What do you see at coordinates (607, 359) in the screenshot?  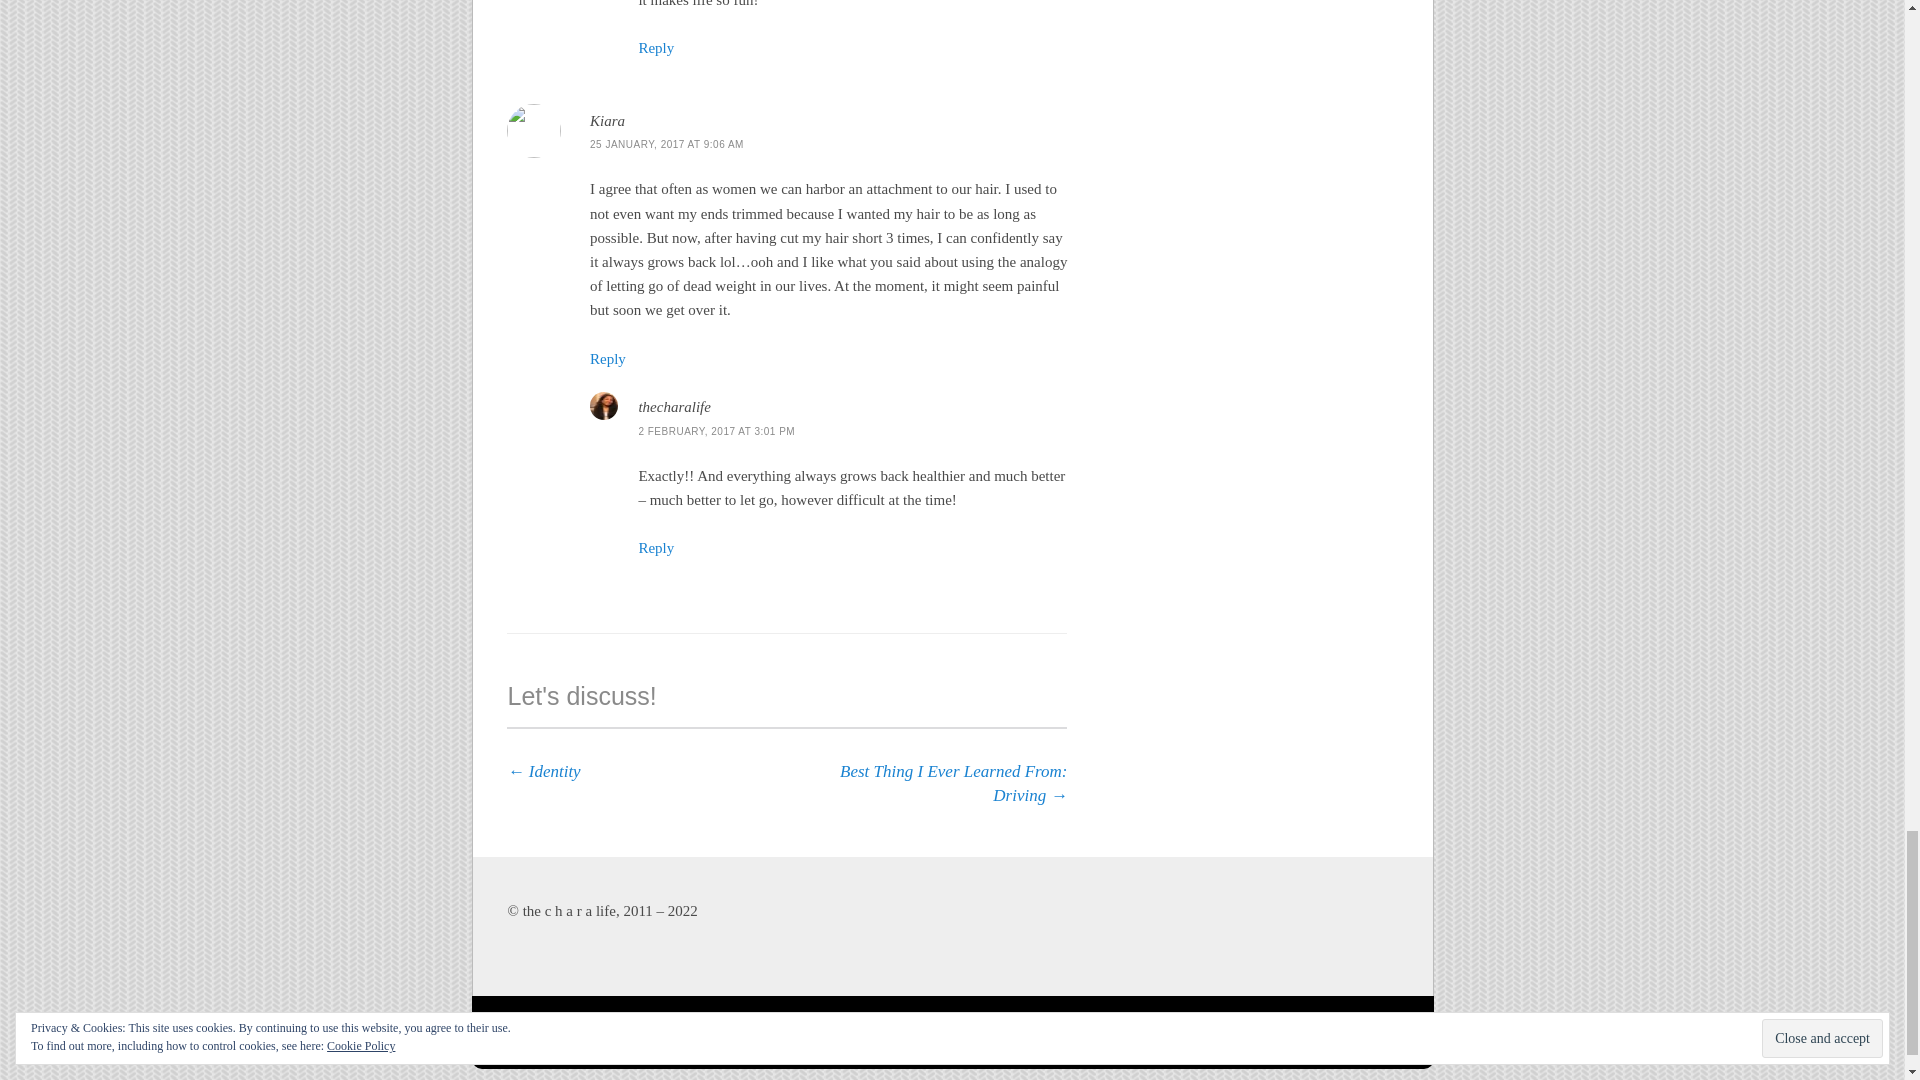 I see `Reply` at bounding box center [607, 359].